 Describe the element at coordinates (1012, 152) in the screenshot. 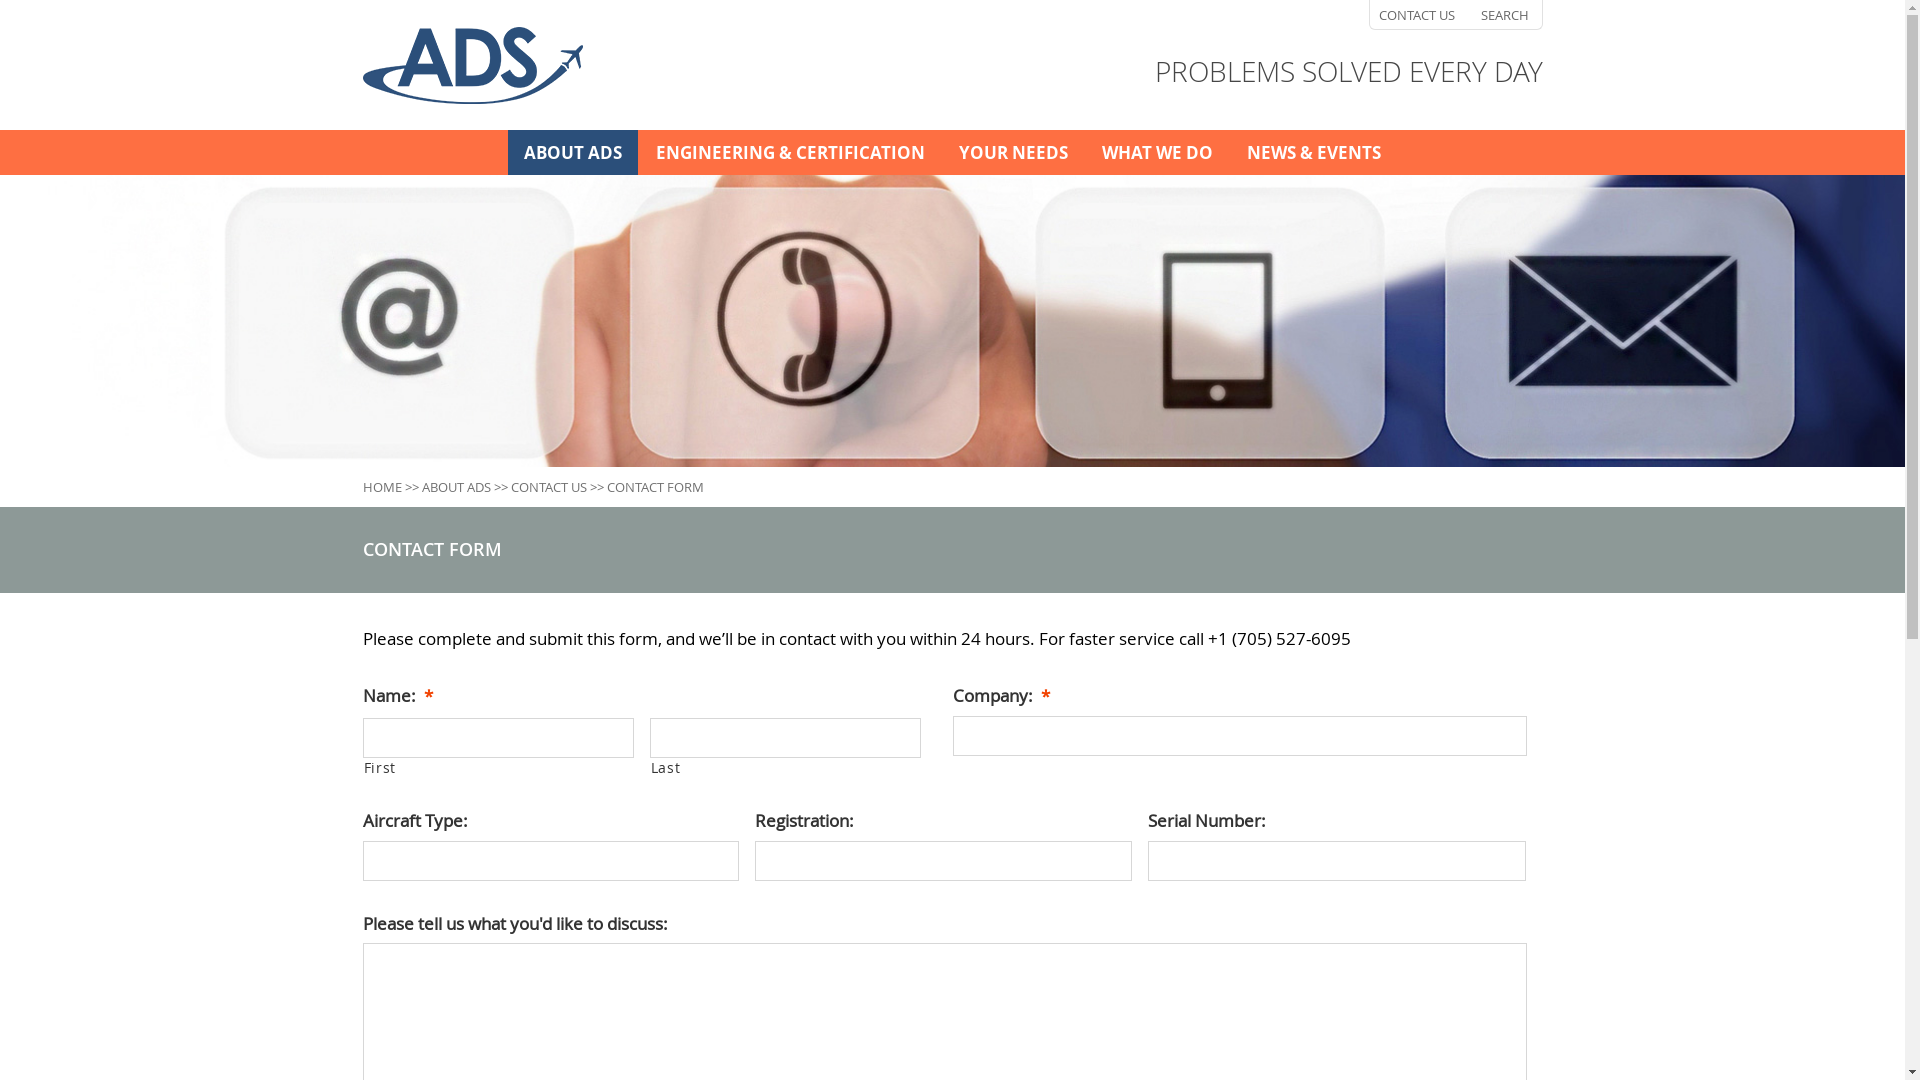

I see `YOUR NEEDS` at that location.